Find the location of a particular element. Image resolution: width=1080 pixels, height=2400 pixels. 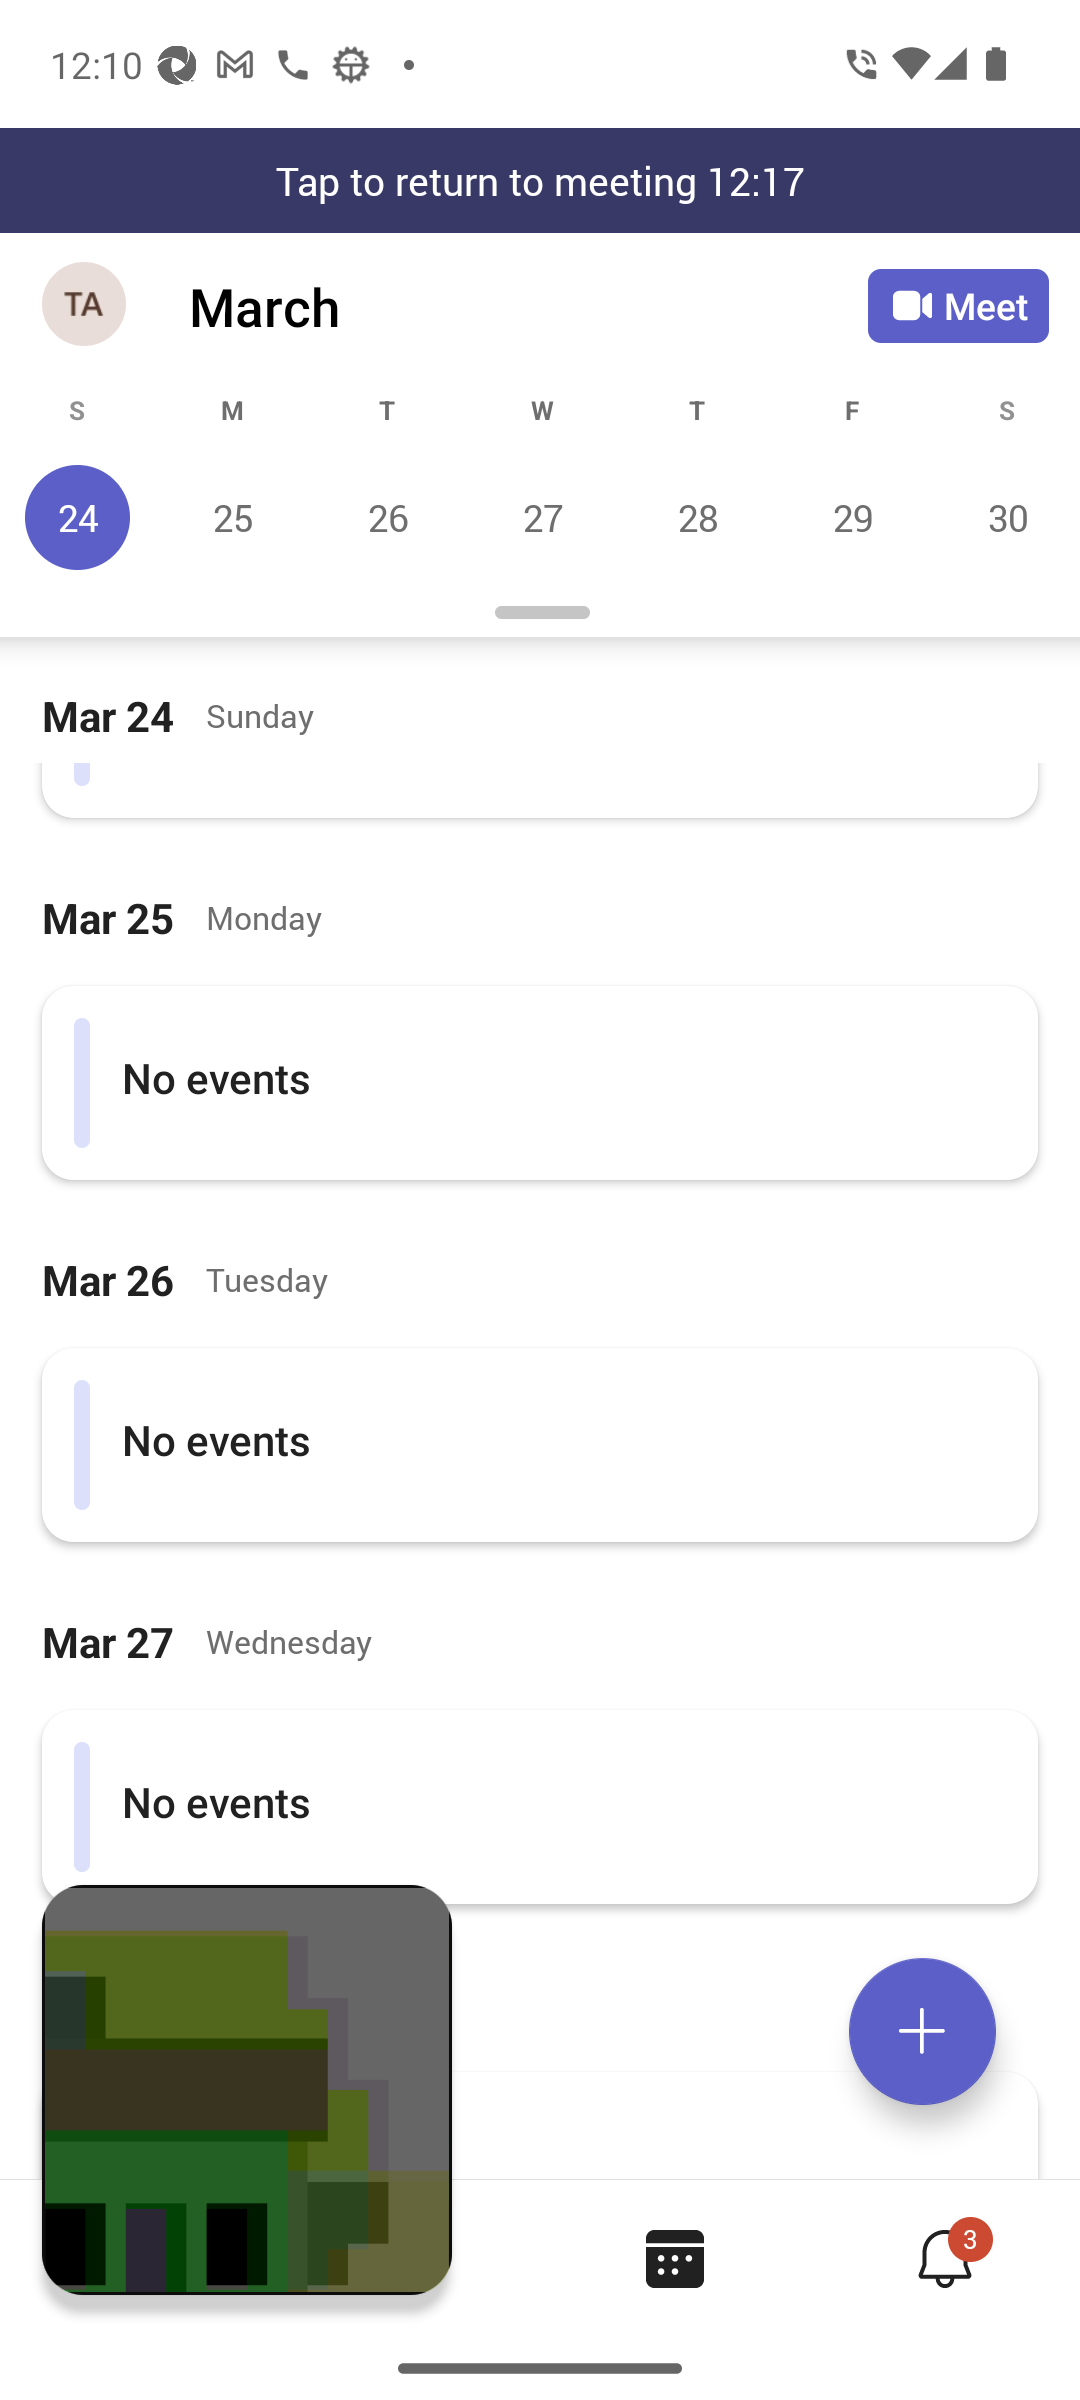

Expand meetings menu is located at coordinates (922, 2031).